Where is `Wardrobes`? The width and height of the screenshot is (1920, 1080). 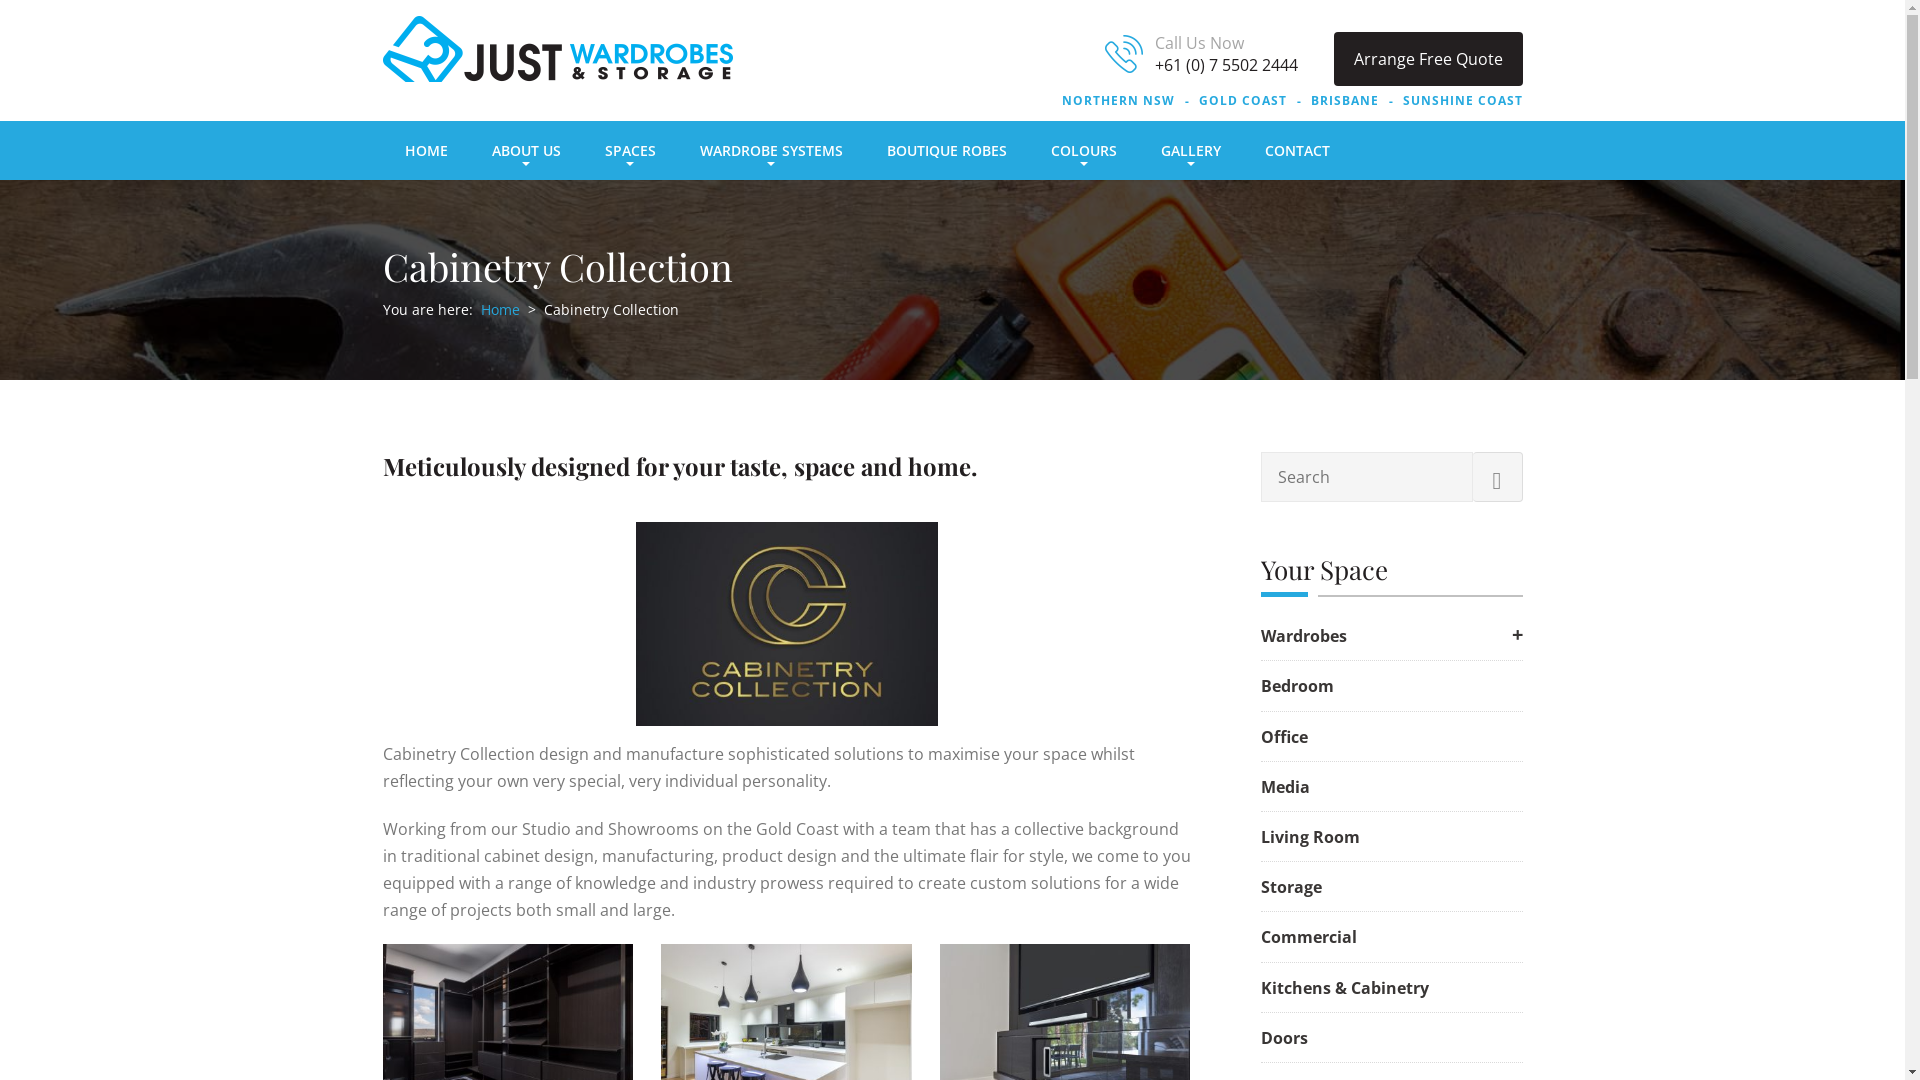 Wardrobes is located at coordinates (1391, 636).